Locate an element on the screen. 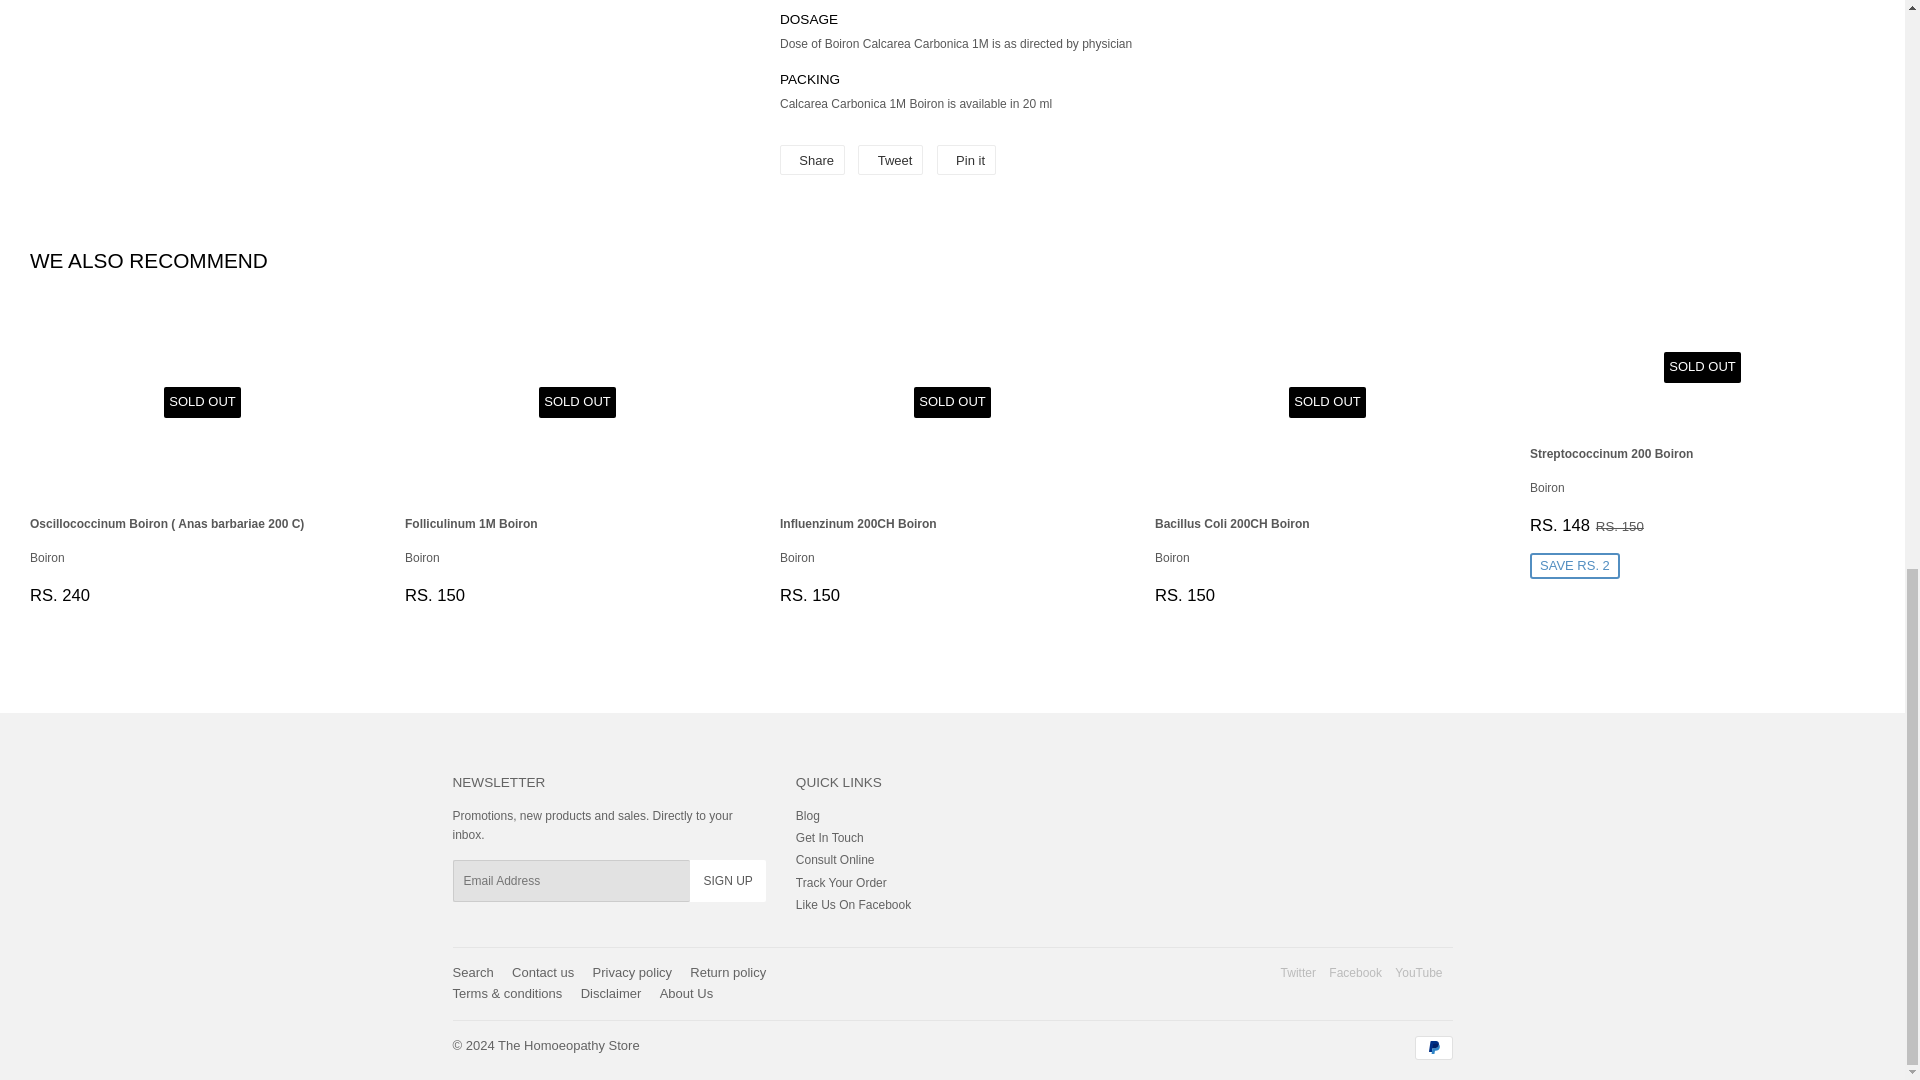 Image resolution: width=1920 pixels, height=1080 pixels. Tweet on Twitter is located at coordinates (890, 159).